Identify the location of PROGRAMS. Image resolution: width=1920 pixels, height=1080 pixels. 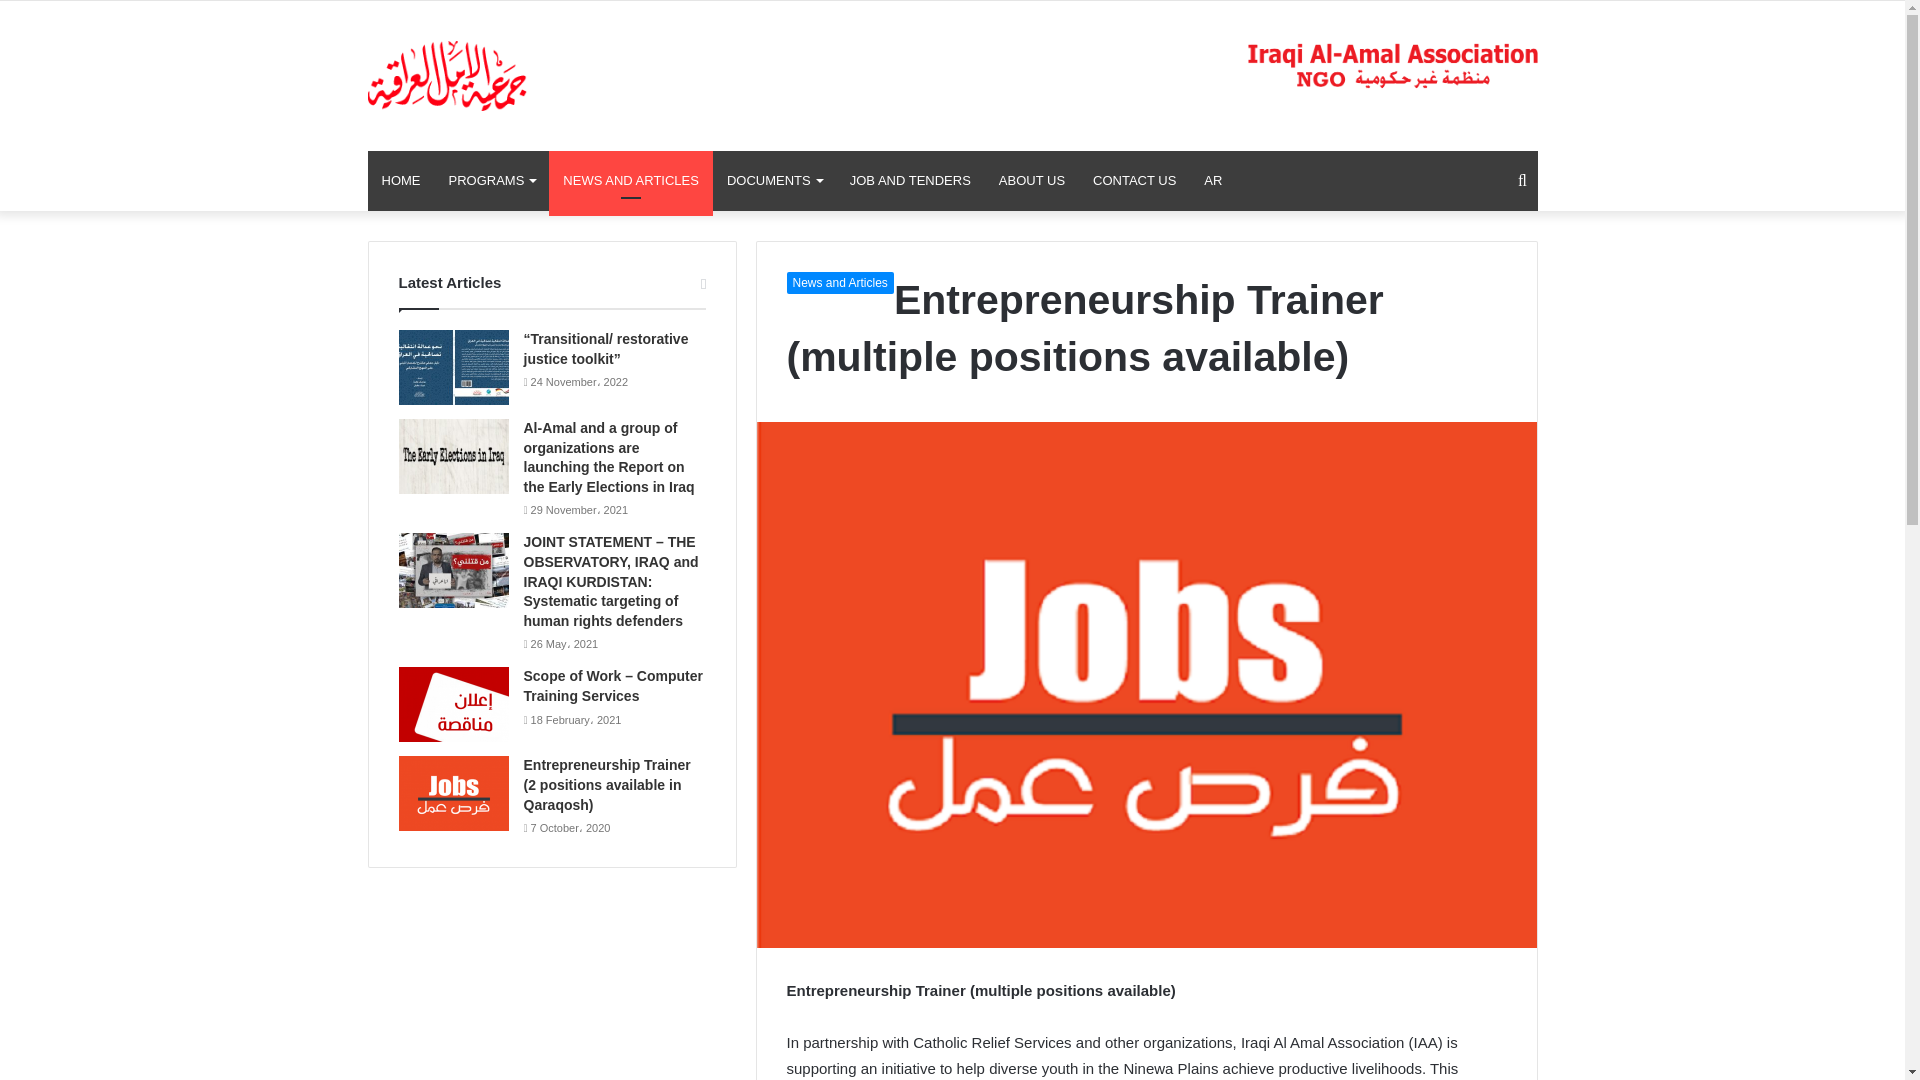
(491, 180).